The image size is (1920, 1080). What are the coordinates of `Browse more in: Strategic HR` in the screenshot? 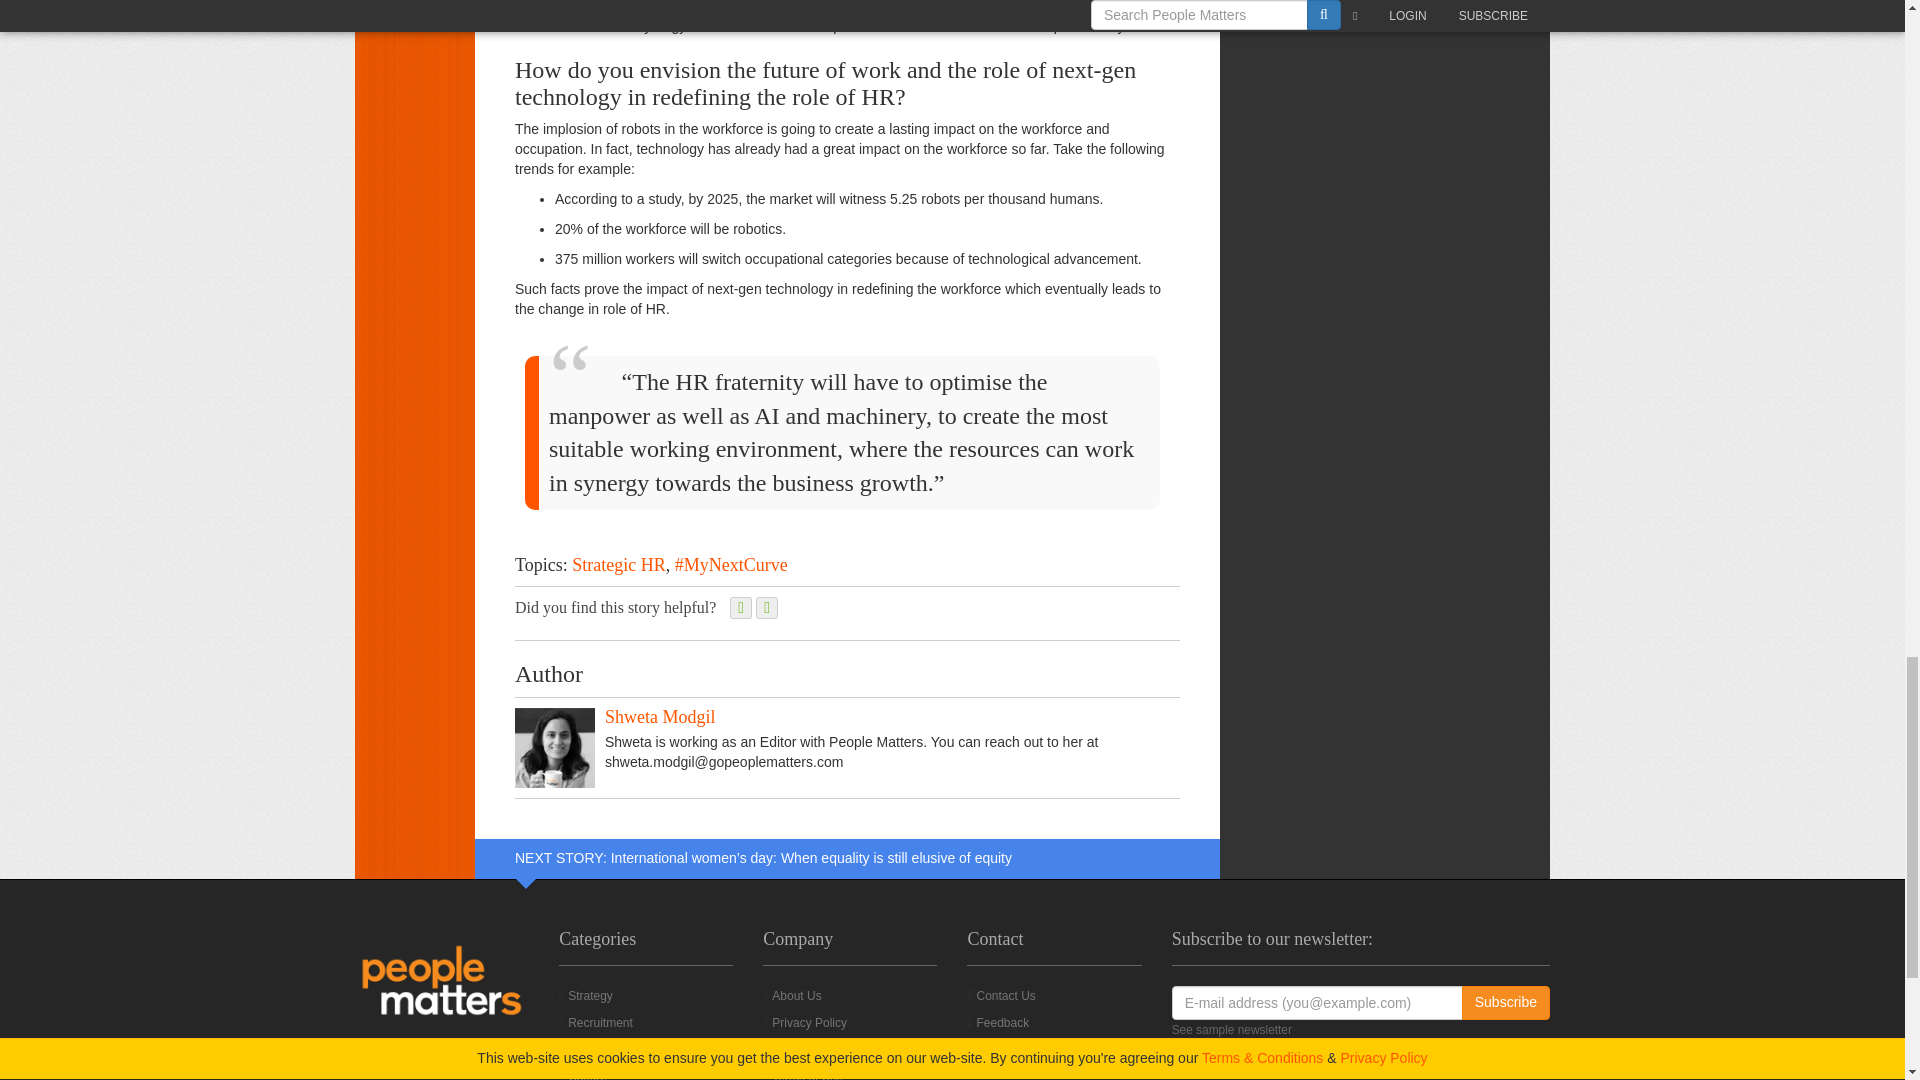 It's located at (618, 564).